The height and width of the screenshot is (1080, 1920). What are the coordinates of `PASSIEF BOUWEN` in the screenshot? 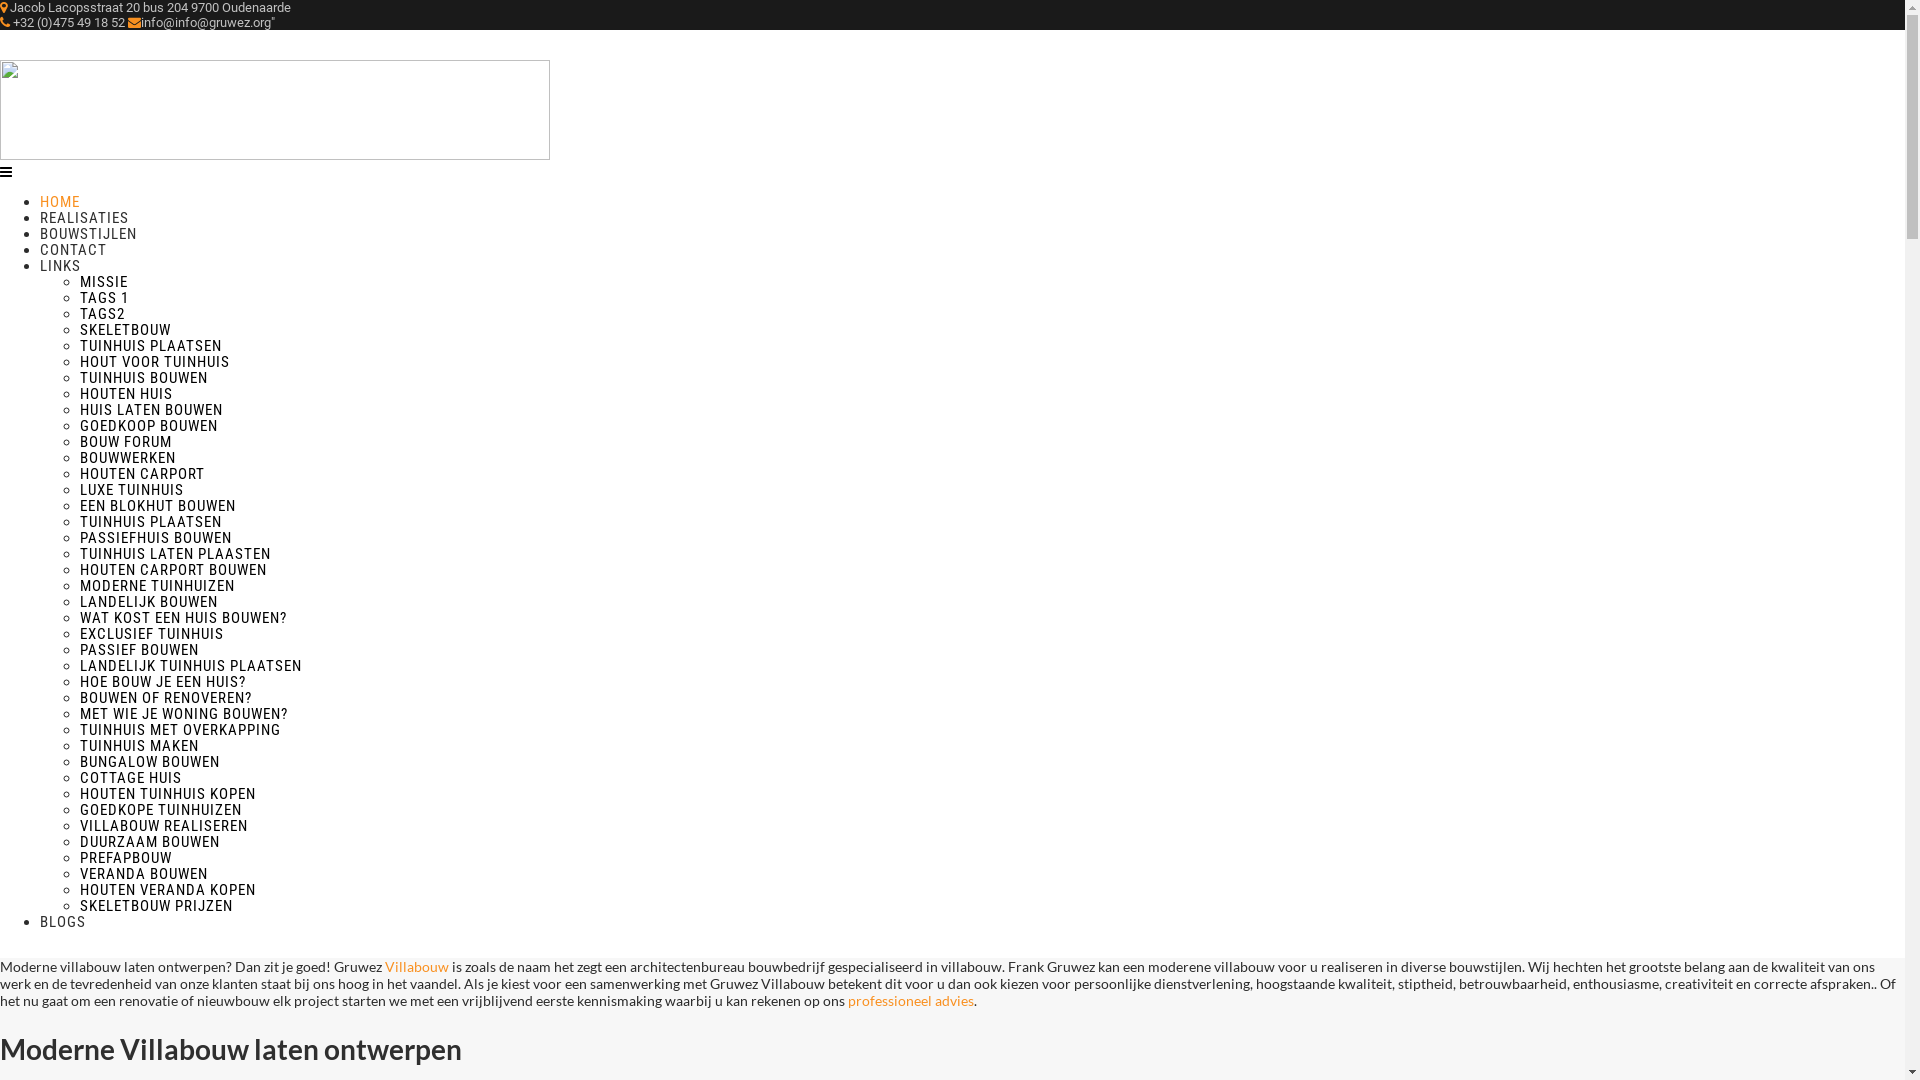 It's located at (140, 650).